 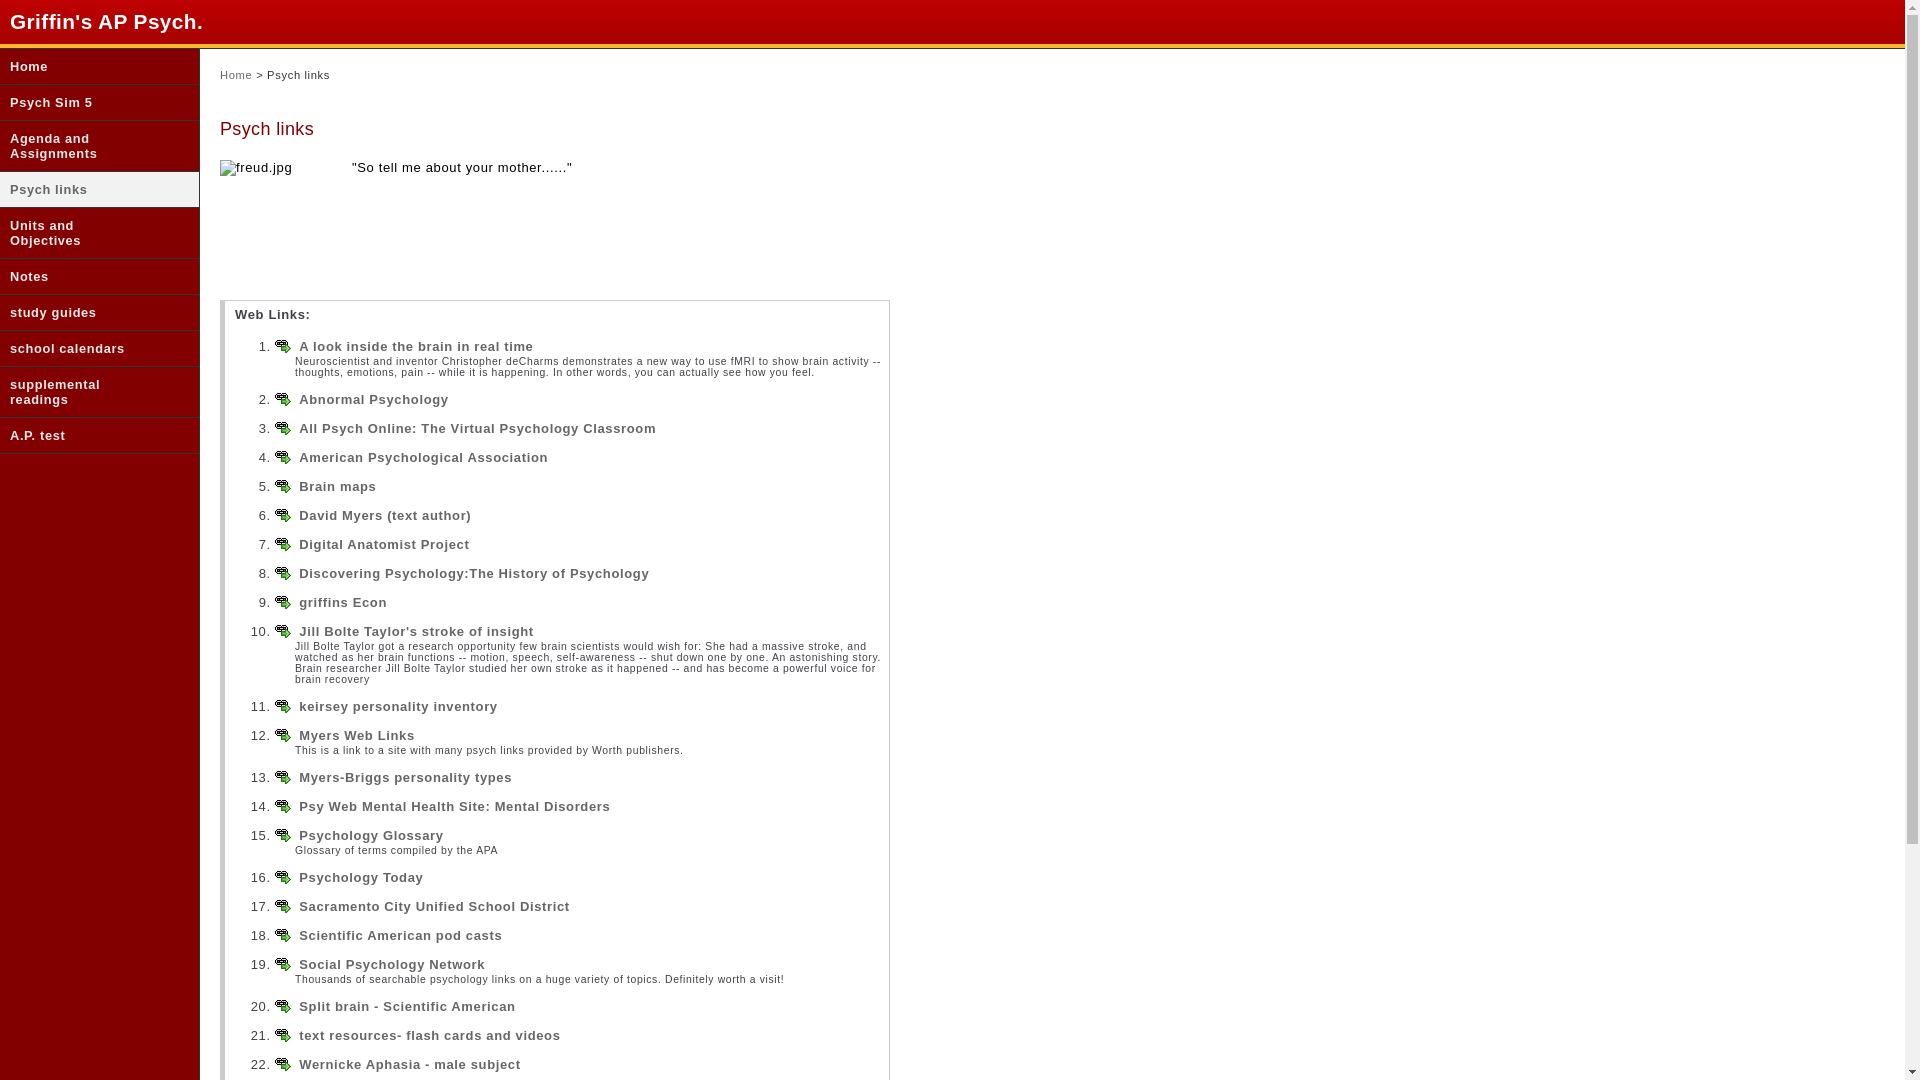 I want to click on Wernicke Aphasia - male subject, so click(x=410, y=1064).